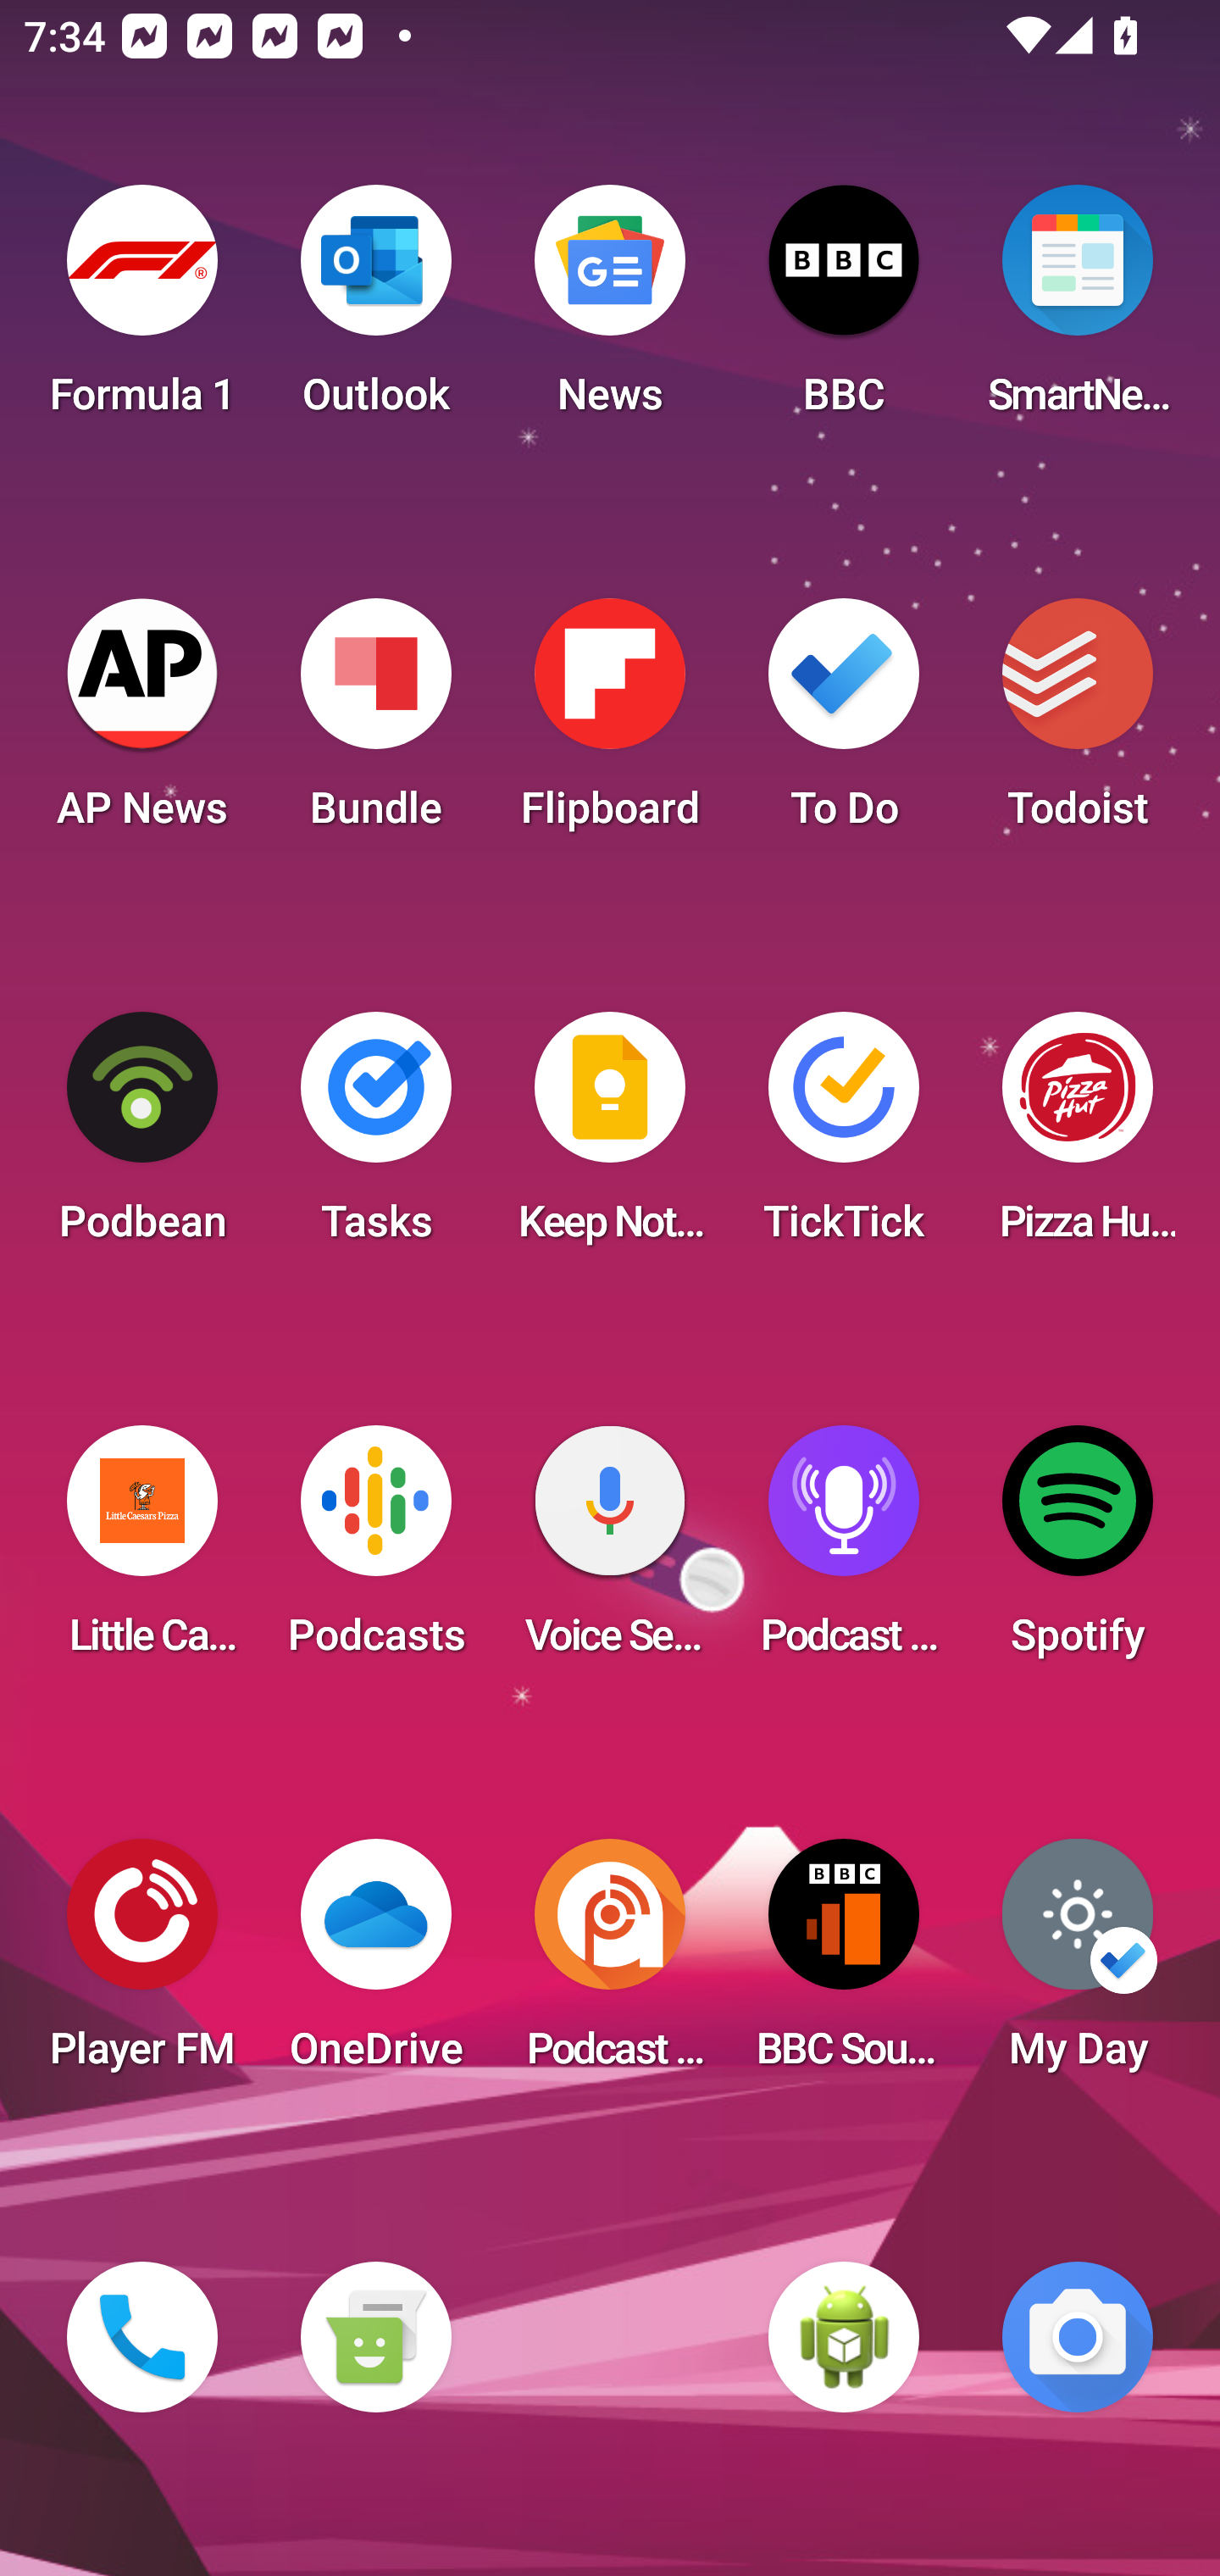 Image resolution: width=1220 pixels, height=2576 pixels. Describe the element at coordinates (1078, 724) in the screenshot. I see `Todoist` at that location.